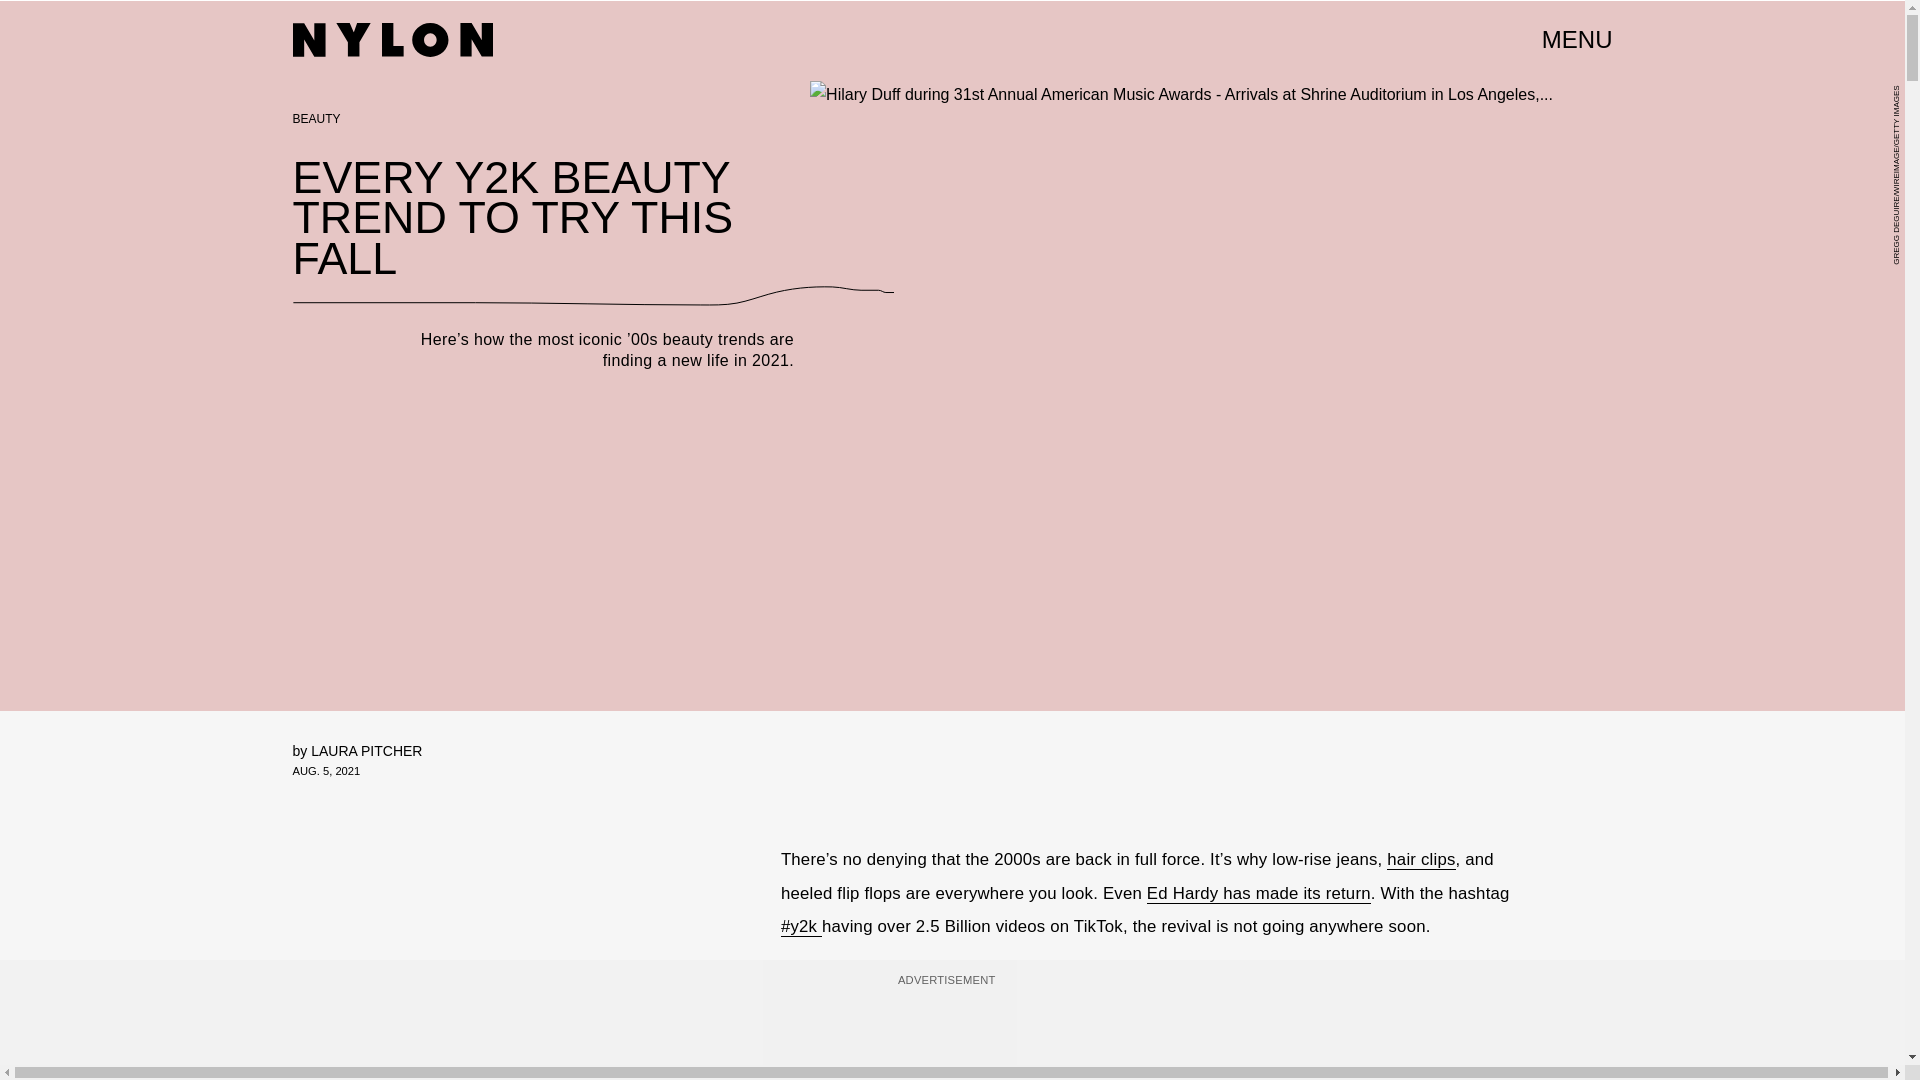 This screenshot has height=1080, width=1920. Describe the element at coordinates (1258, 894) in the screenshot. I see `Ed Hardy has made its return` at that location.